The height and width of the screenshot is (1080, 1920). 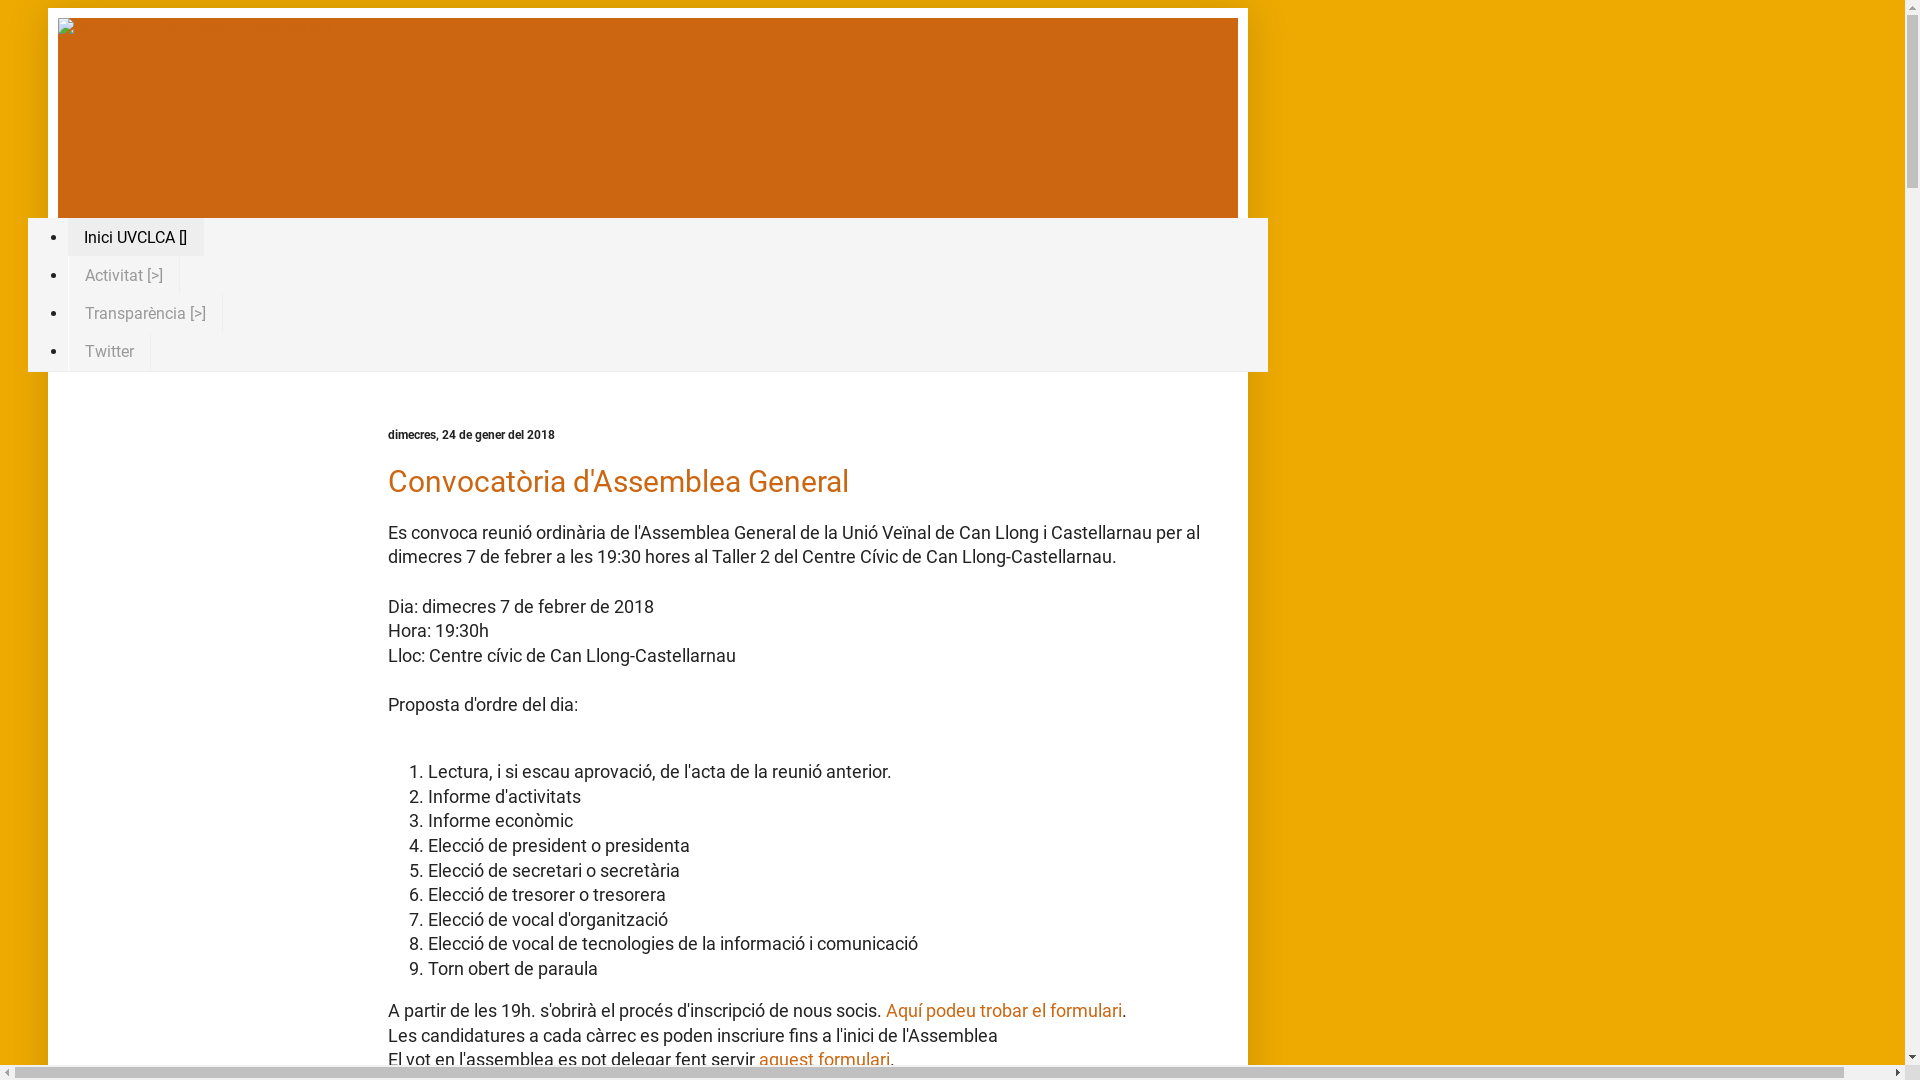 What do you see at coordinates (824, 1060) in the screenshot?
I see `aquest formulari` at bounding box center [824, 1060].